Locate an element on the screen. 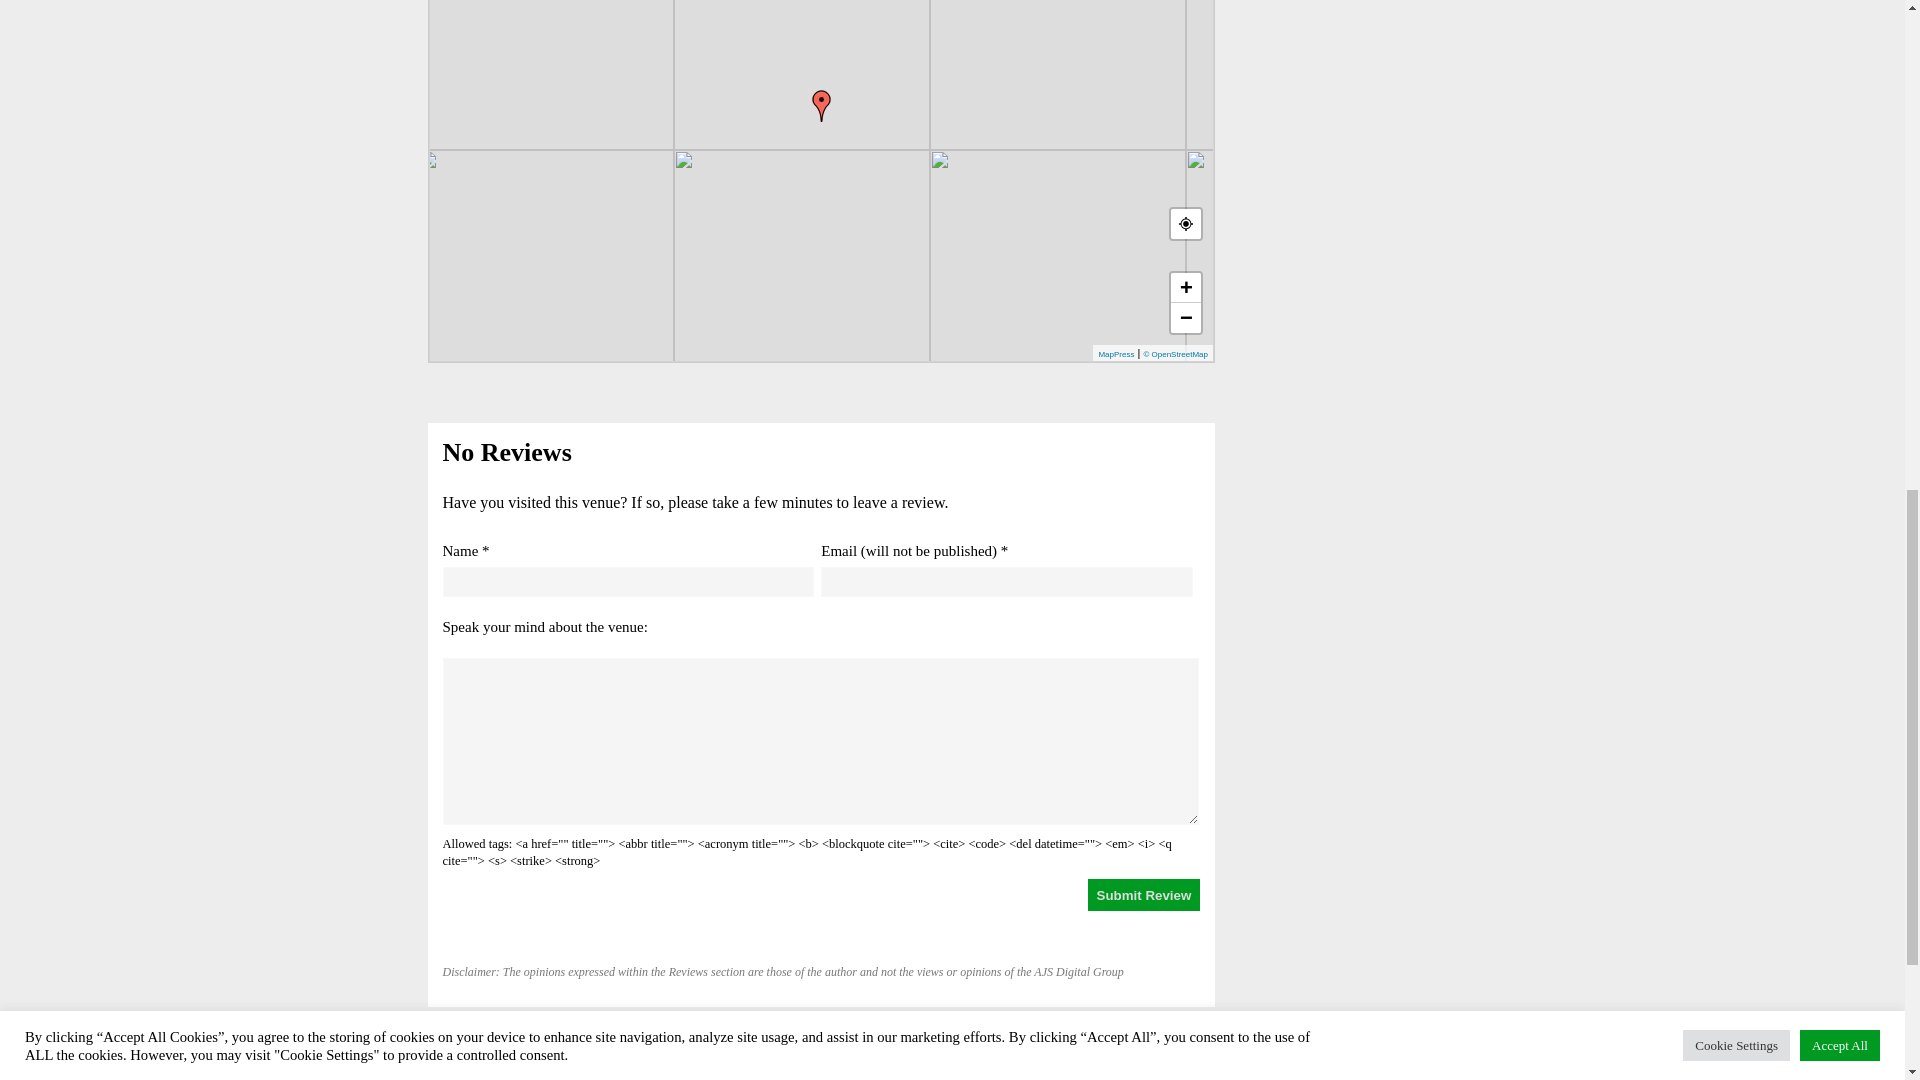 Image resolution: width=1920 pixels, height=1080 pixels. Your Location is located at coordinates (1186, 224).